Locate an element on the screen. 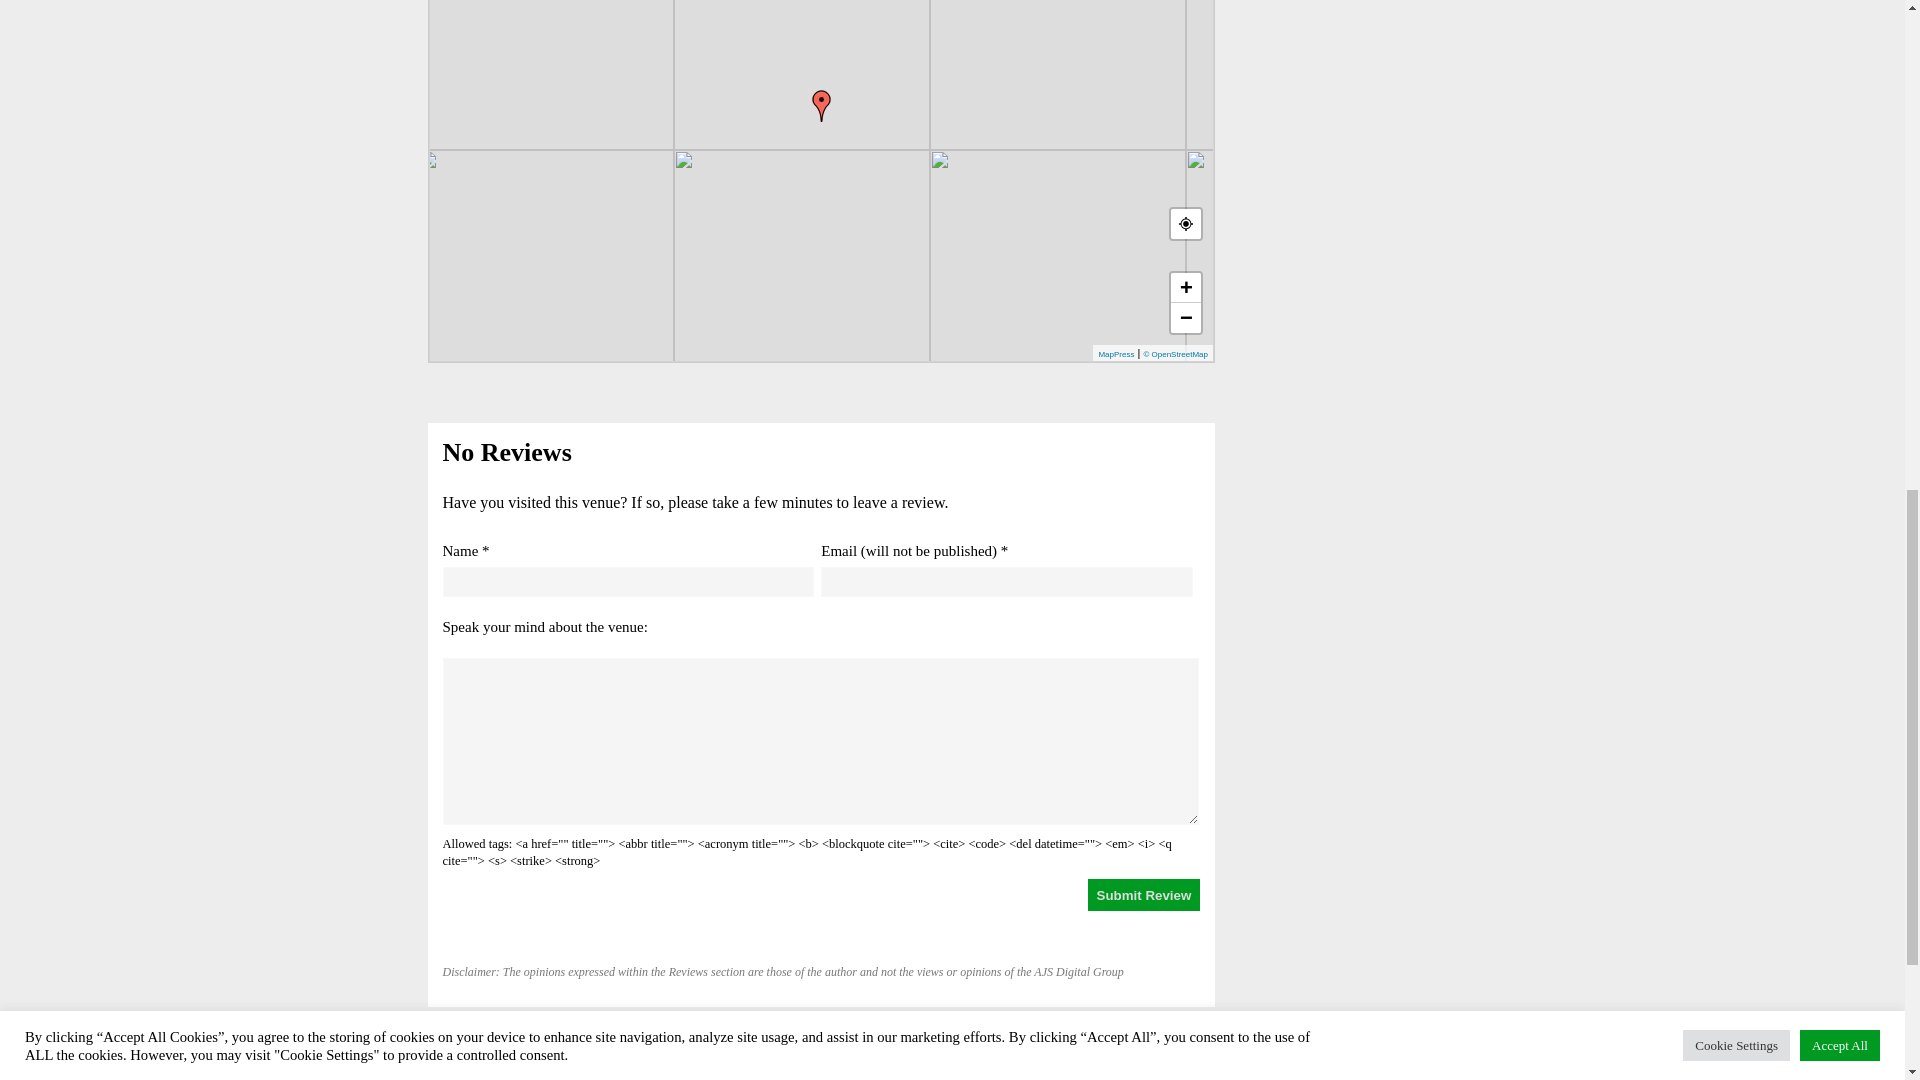 Image resolution: width=1920 pixels, height=1080 pixels. Your Location is located at coordinates (1186, 224).